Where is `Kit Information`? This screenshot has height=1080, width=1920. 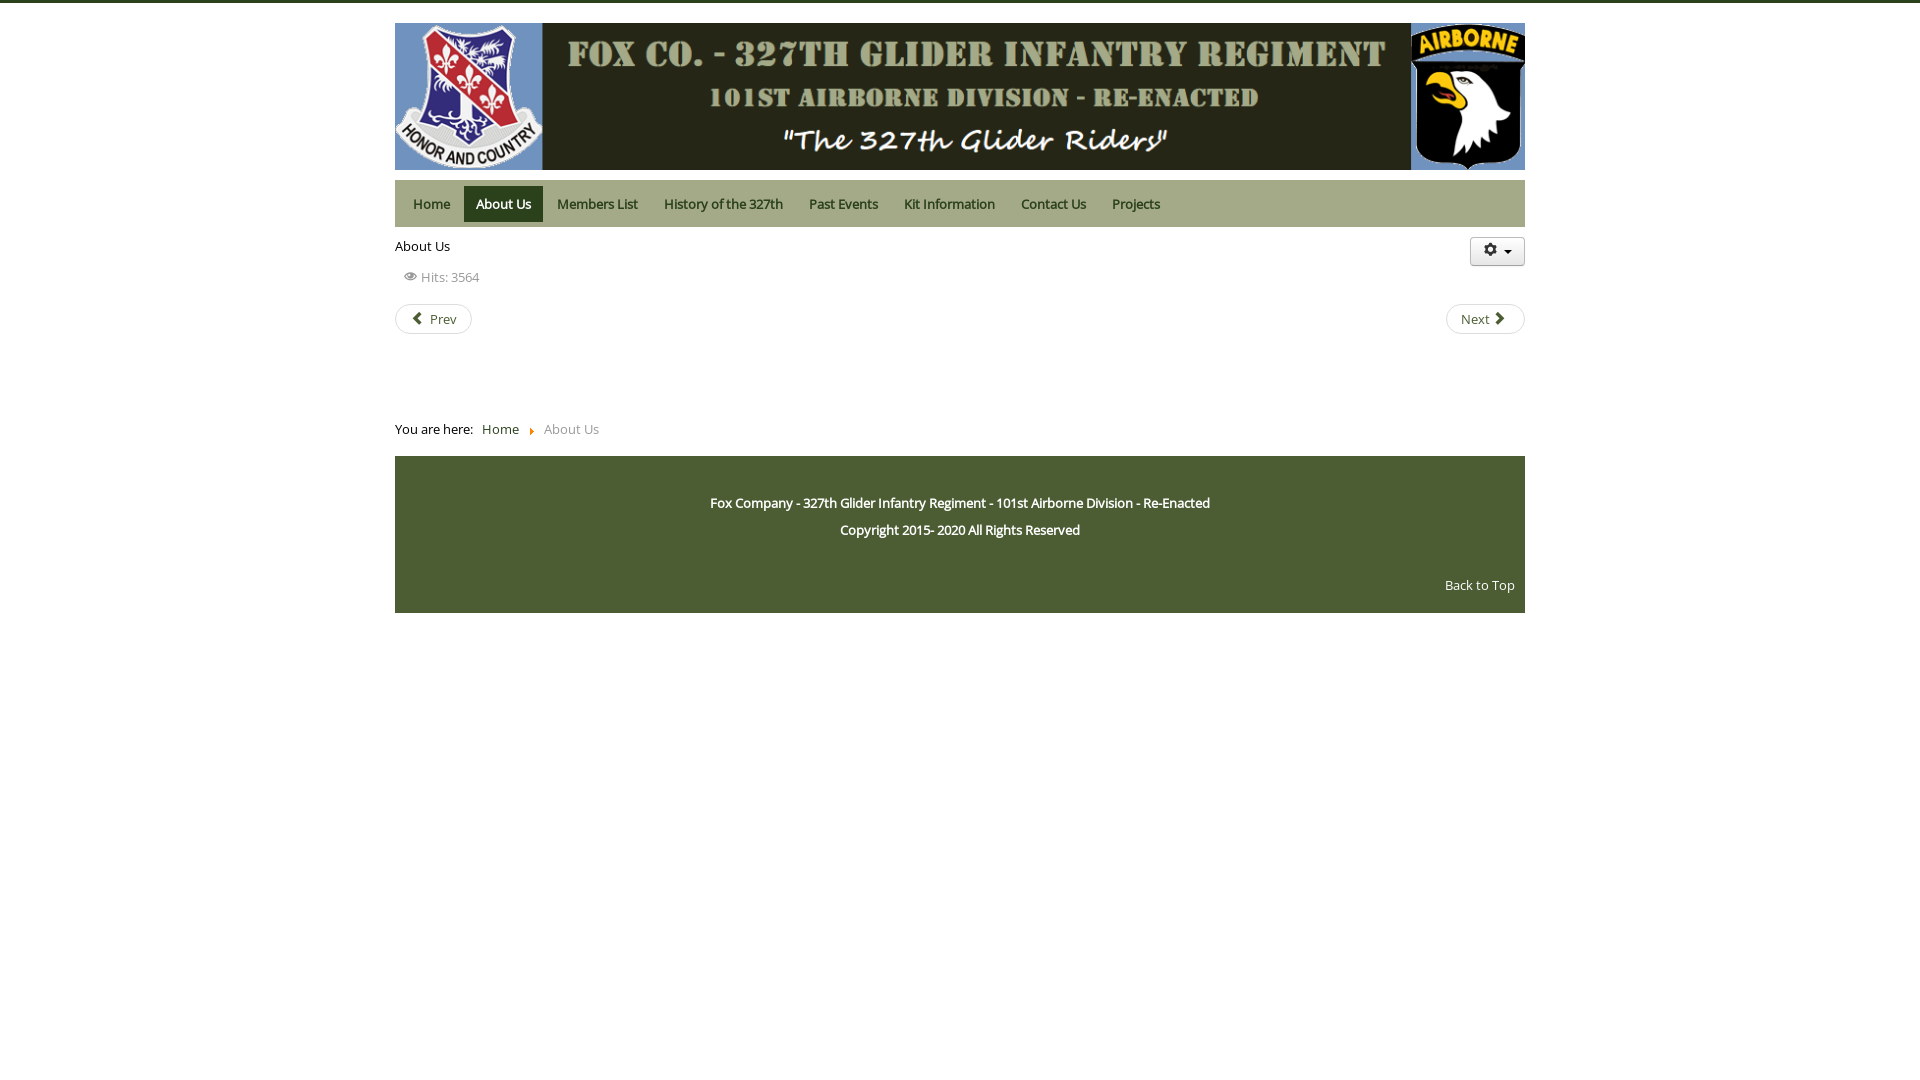
Kit Information is located at coordinates (950, 204).